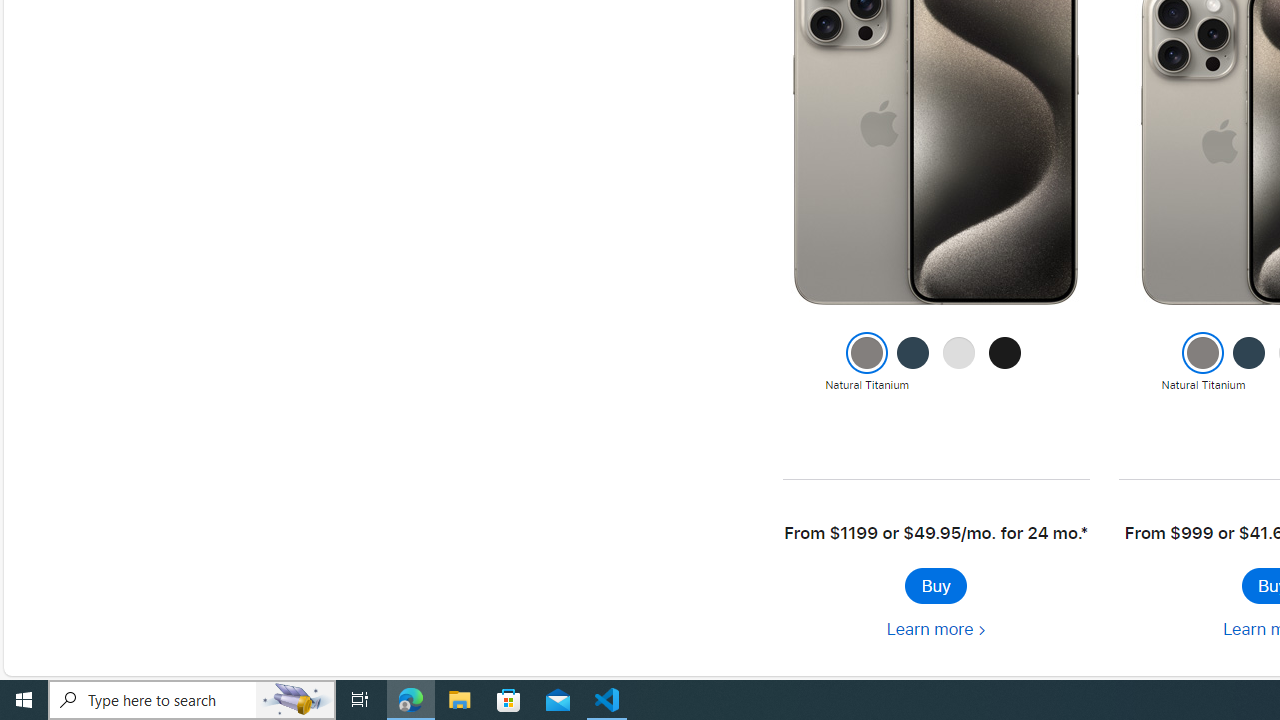 The image size is (1280, 720). Describe the element at coordinates (1202, 353) in the screenshot. I see `Class: colornav-link current` at that location.